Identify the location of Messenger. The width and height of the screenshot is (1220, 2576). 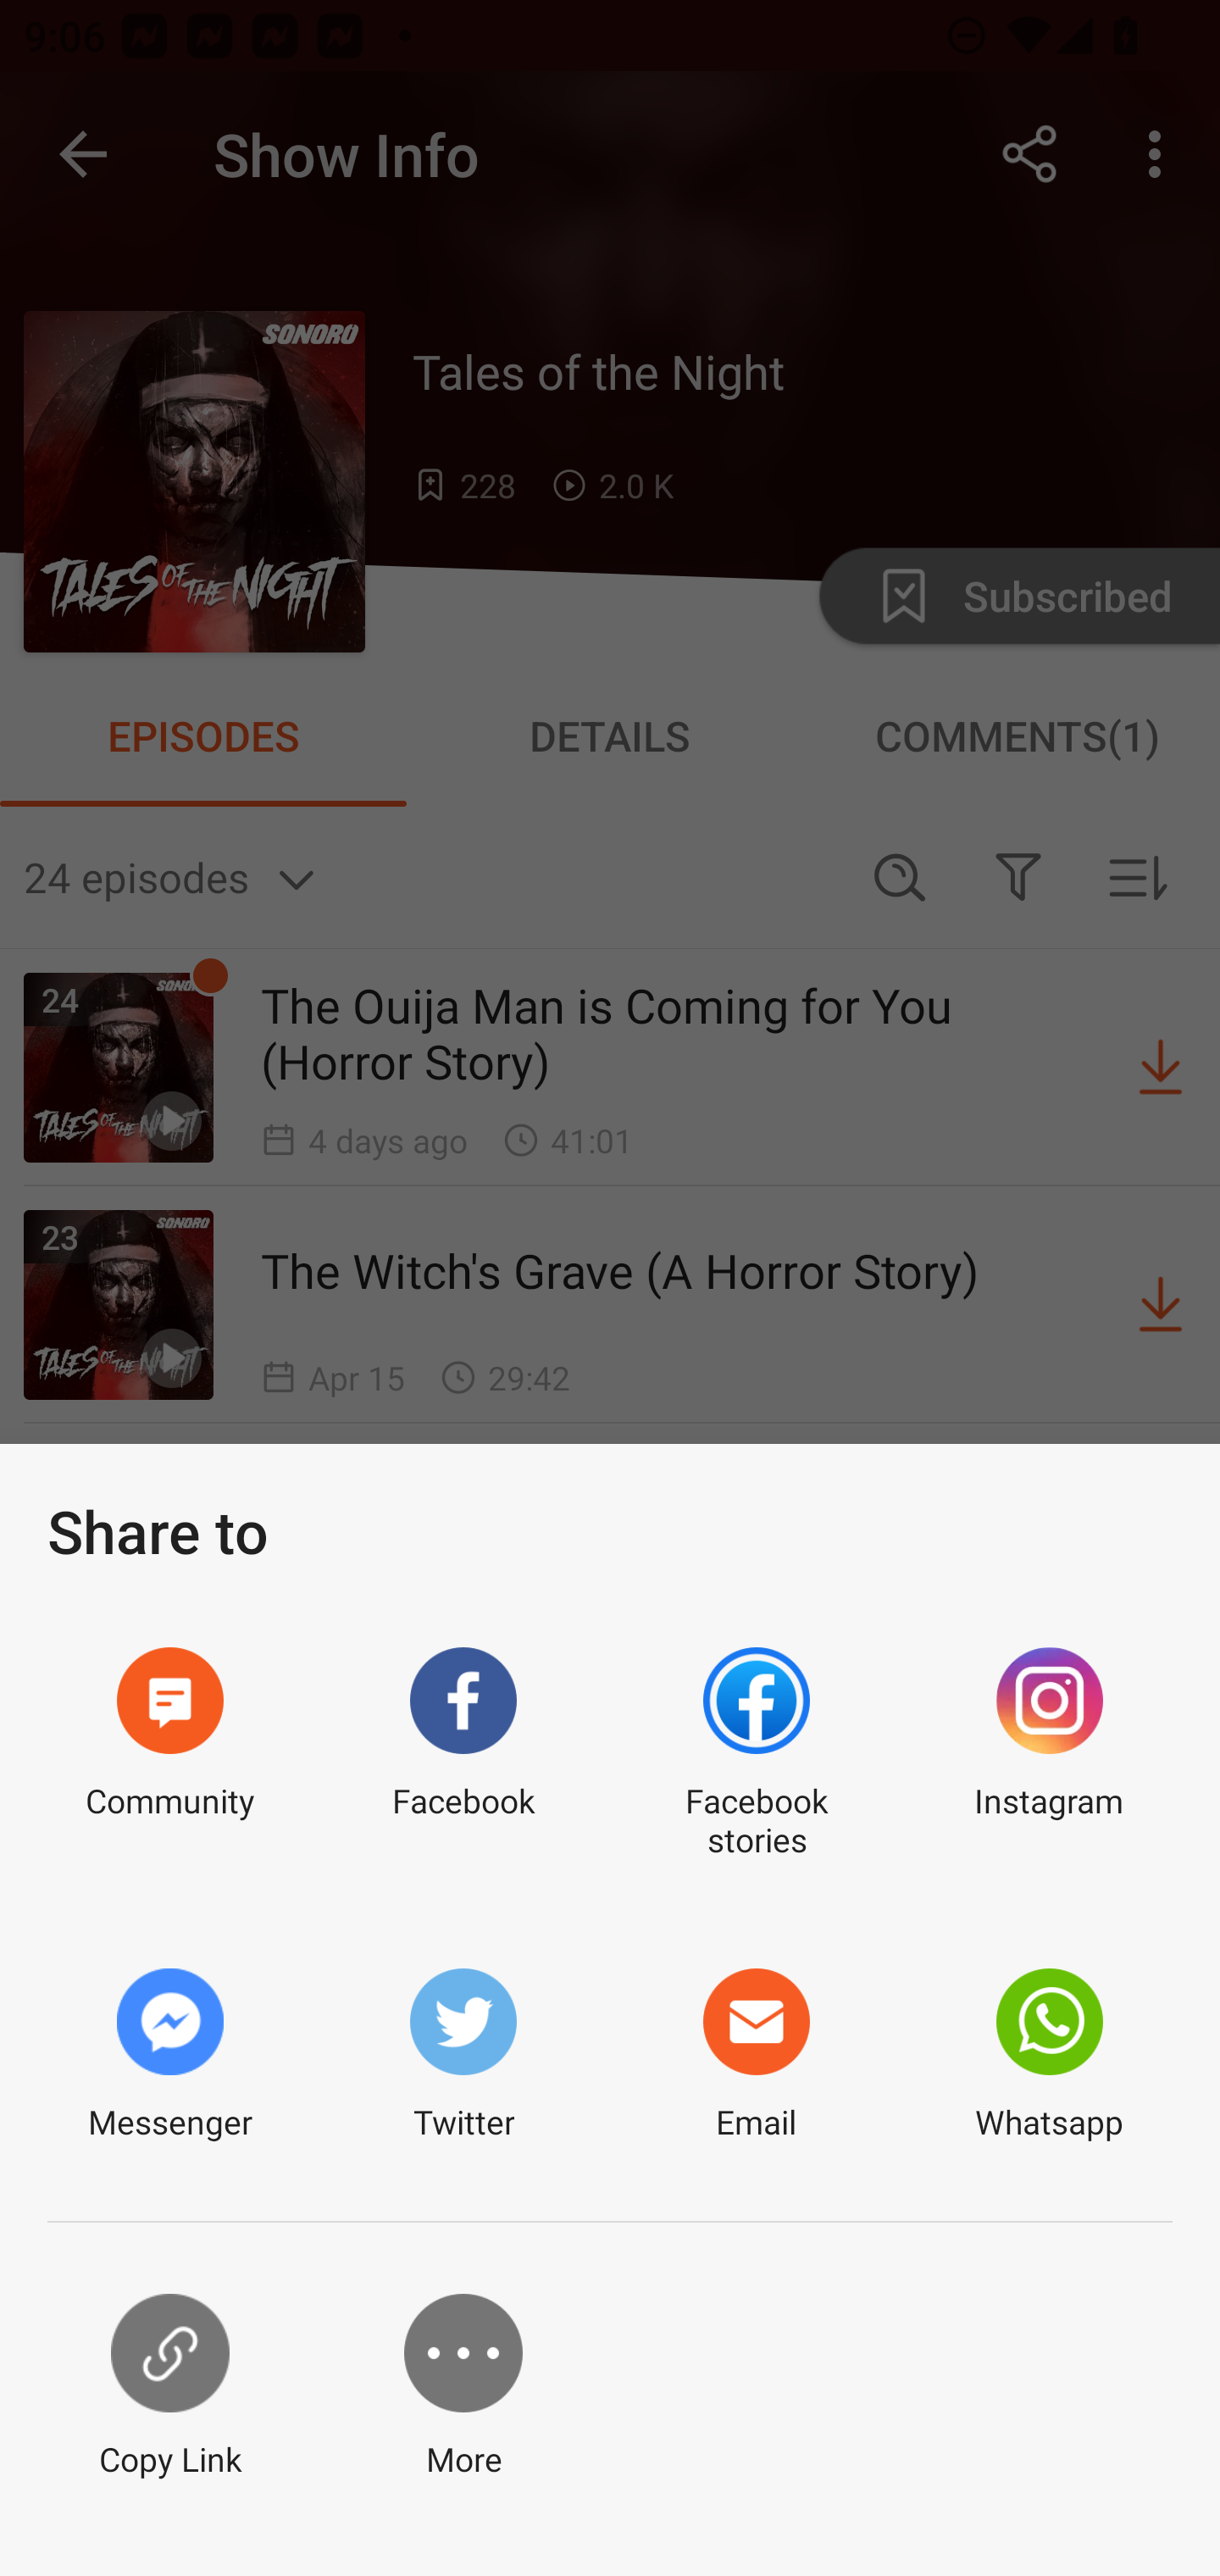
(169, 2056).